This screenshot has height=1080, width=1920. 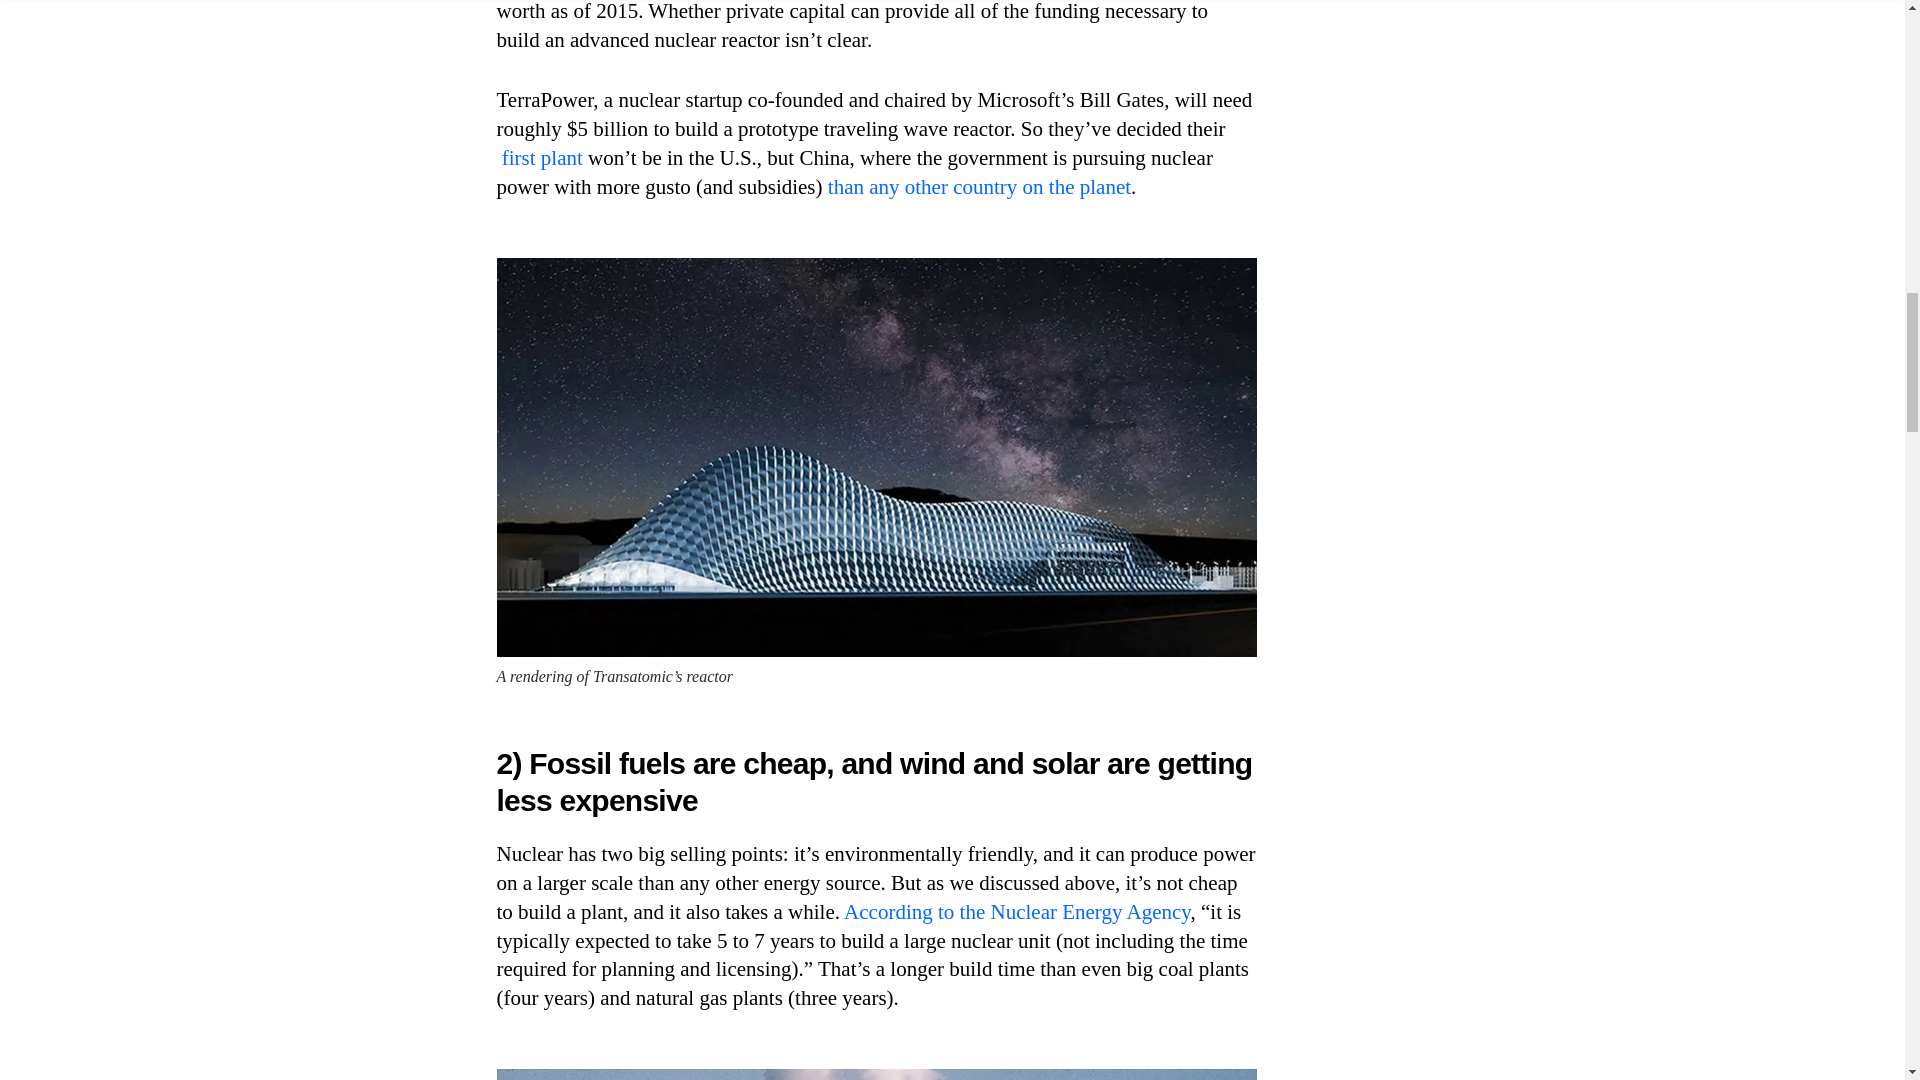 What do you see at coordinates (978, 186) in the screenshot?
I see `than any other country on the planet` at bounding box center [978, 186].